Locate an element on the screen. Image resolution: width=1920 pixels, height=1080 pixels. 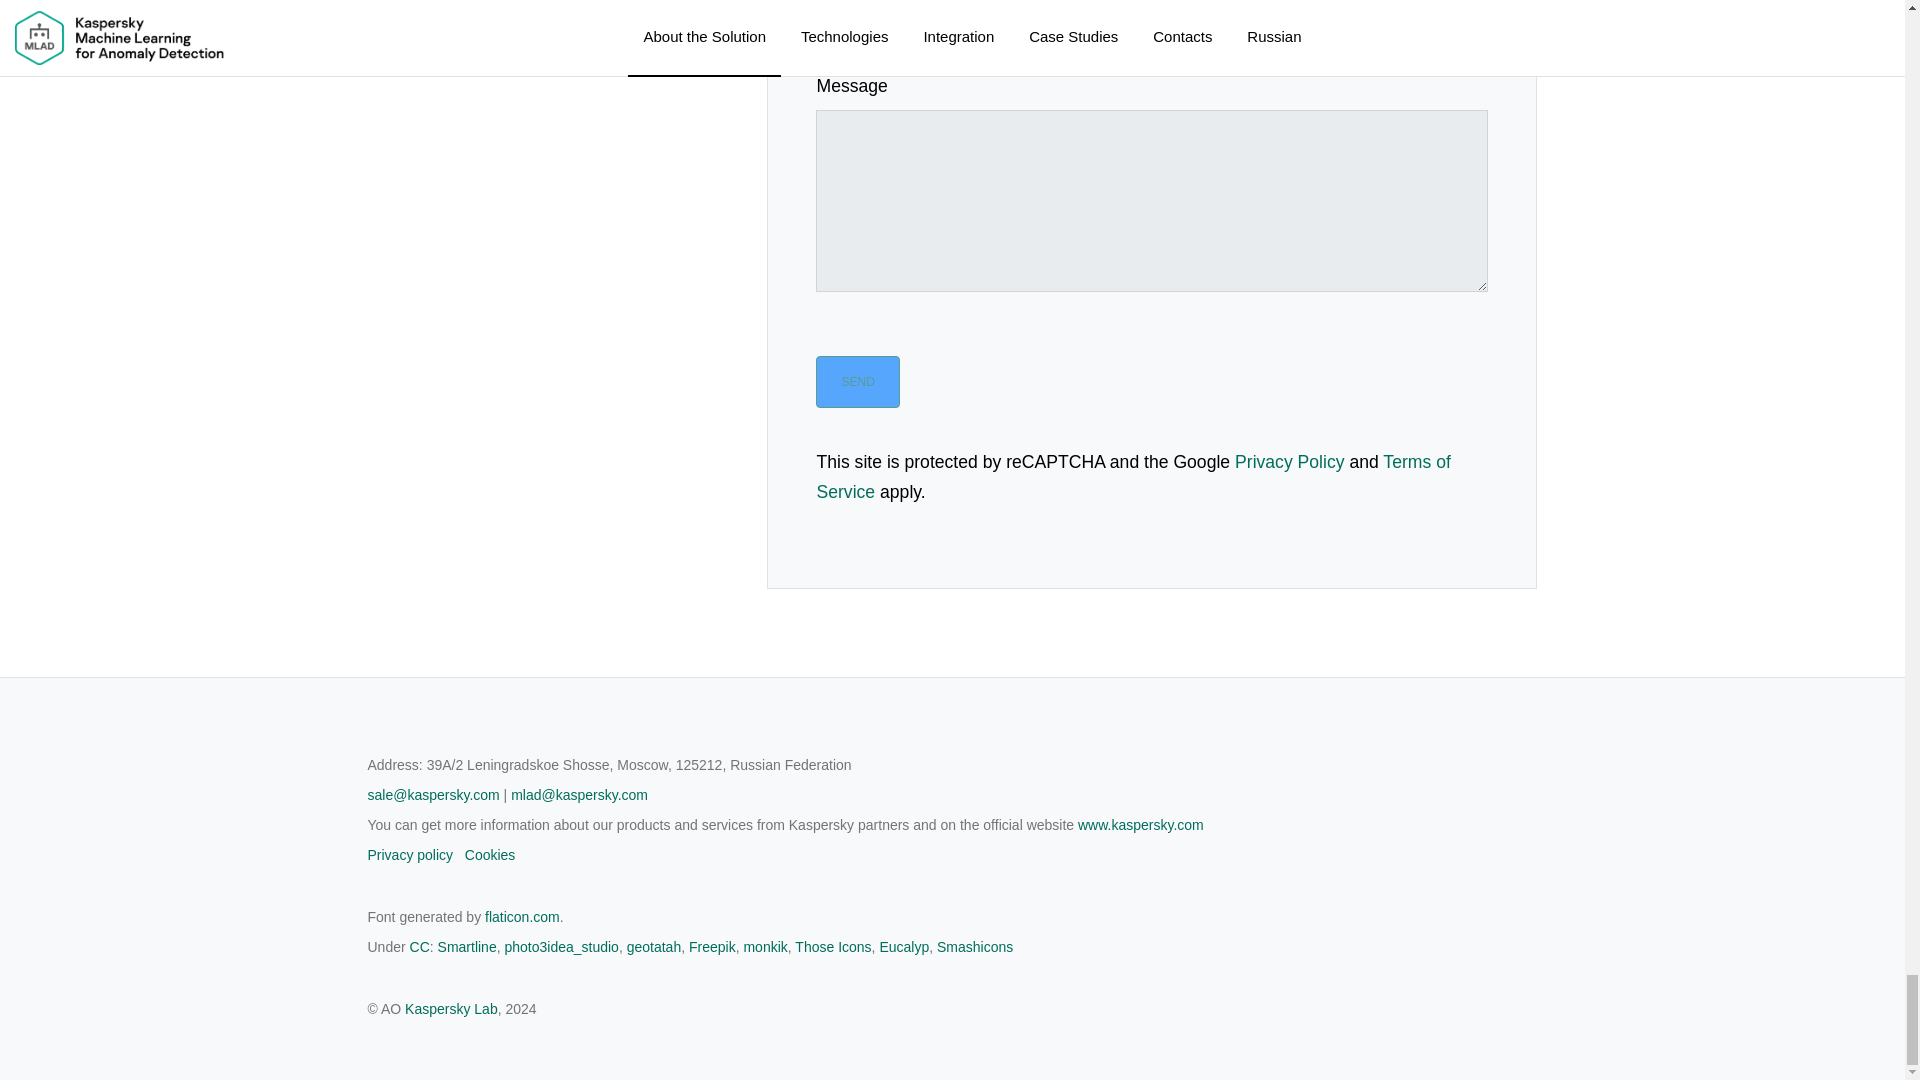
Terms of Service is located at coordinates (1132, 704).